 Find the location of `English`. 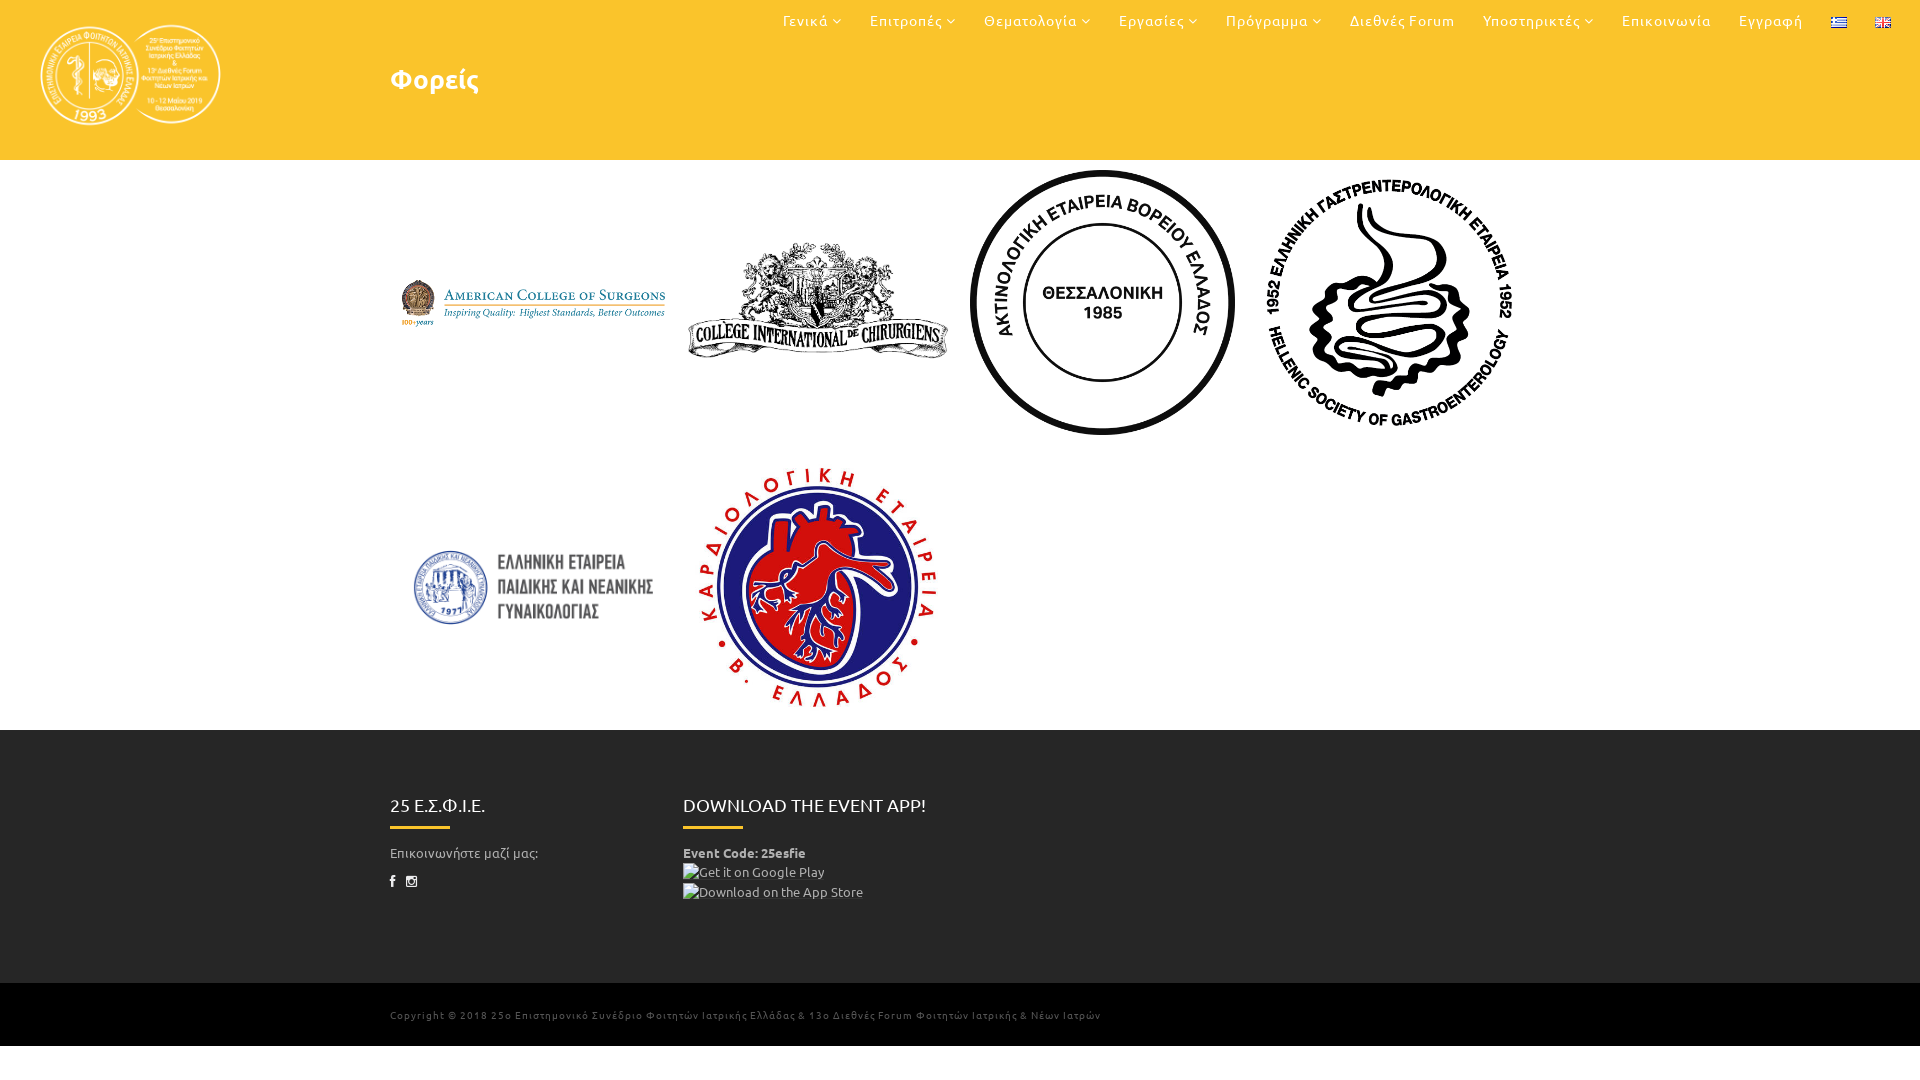

English is located at coordinates (1883, 22).